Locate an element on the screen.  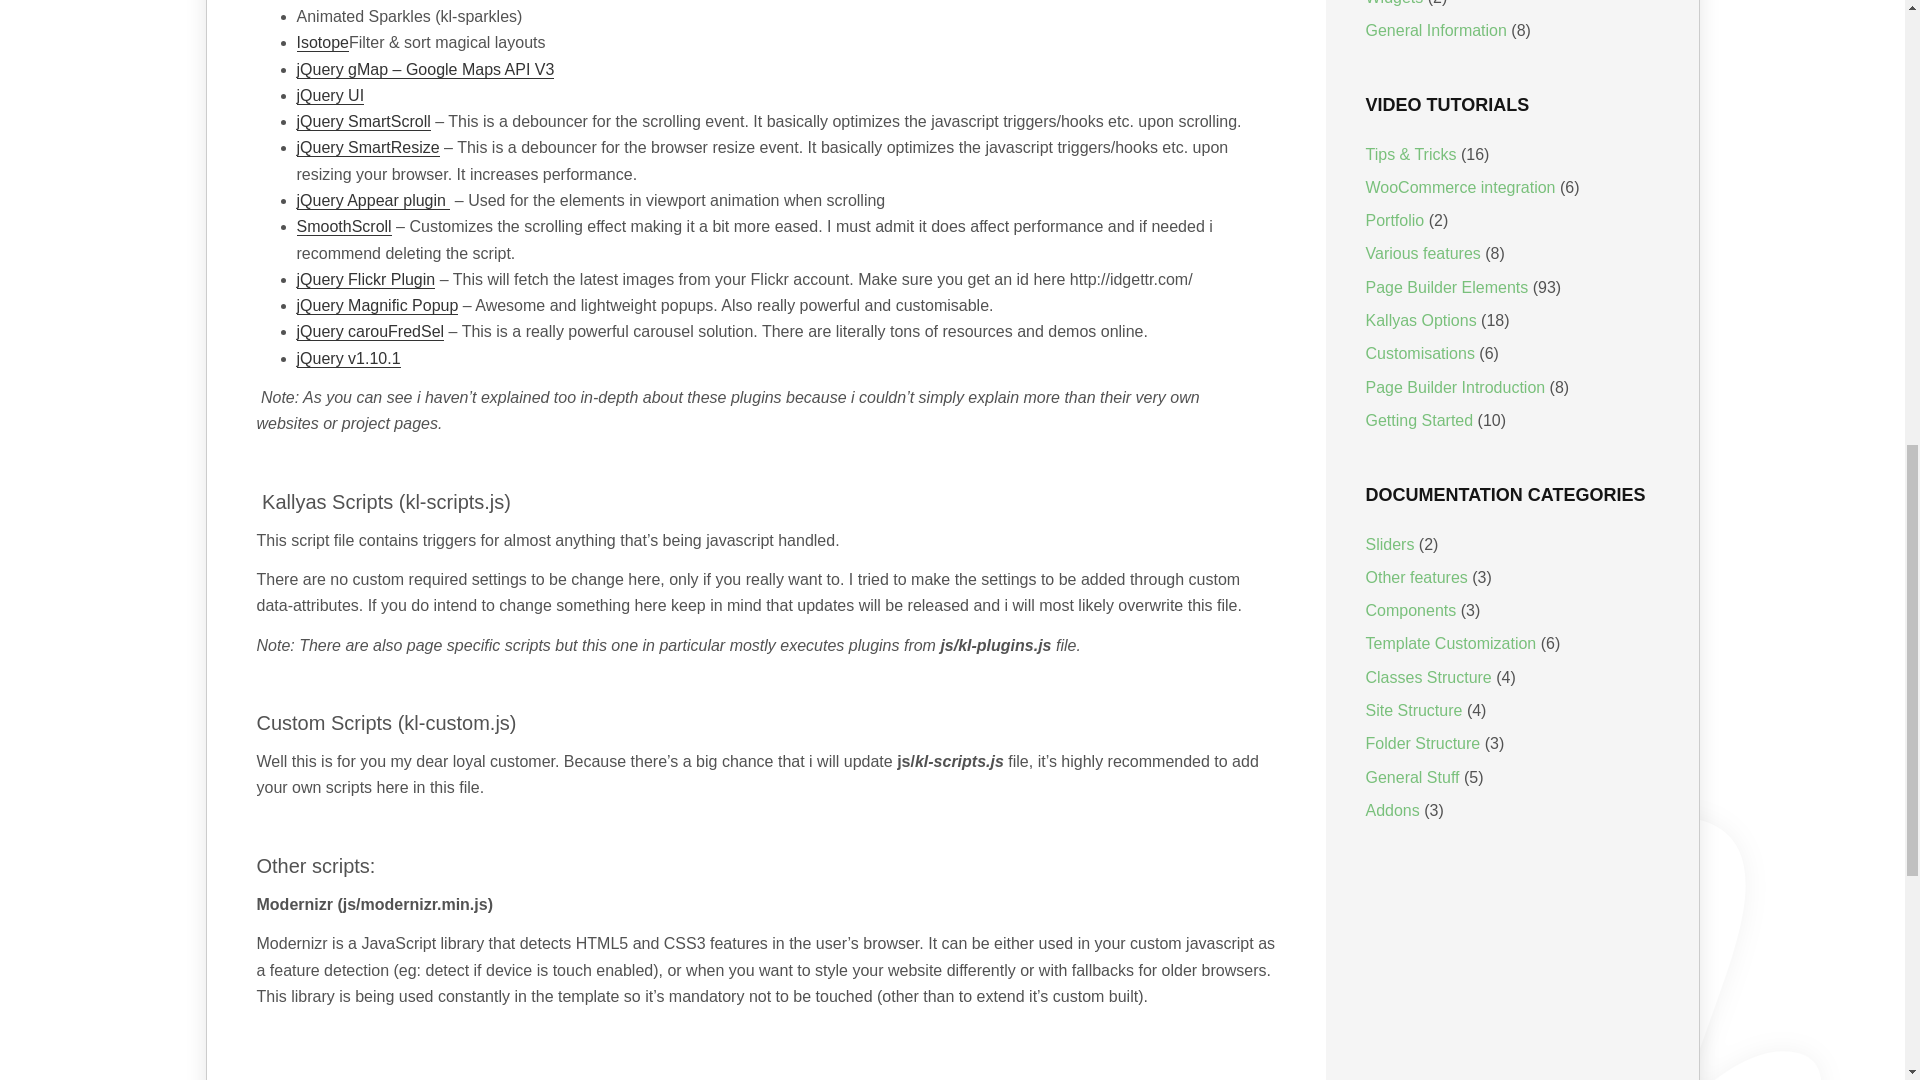
Getting started with Kallyas WordPress theme is located at coordinates (1420, 420).